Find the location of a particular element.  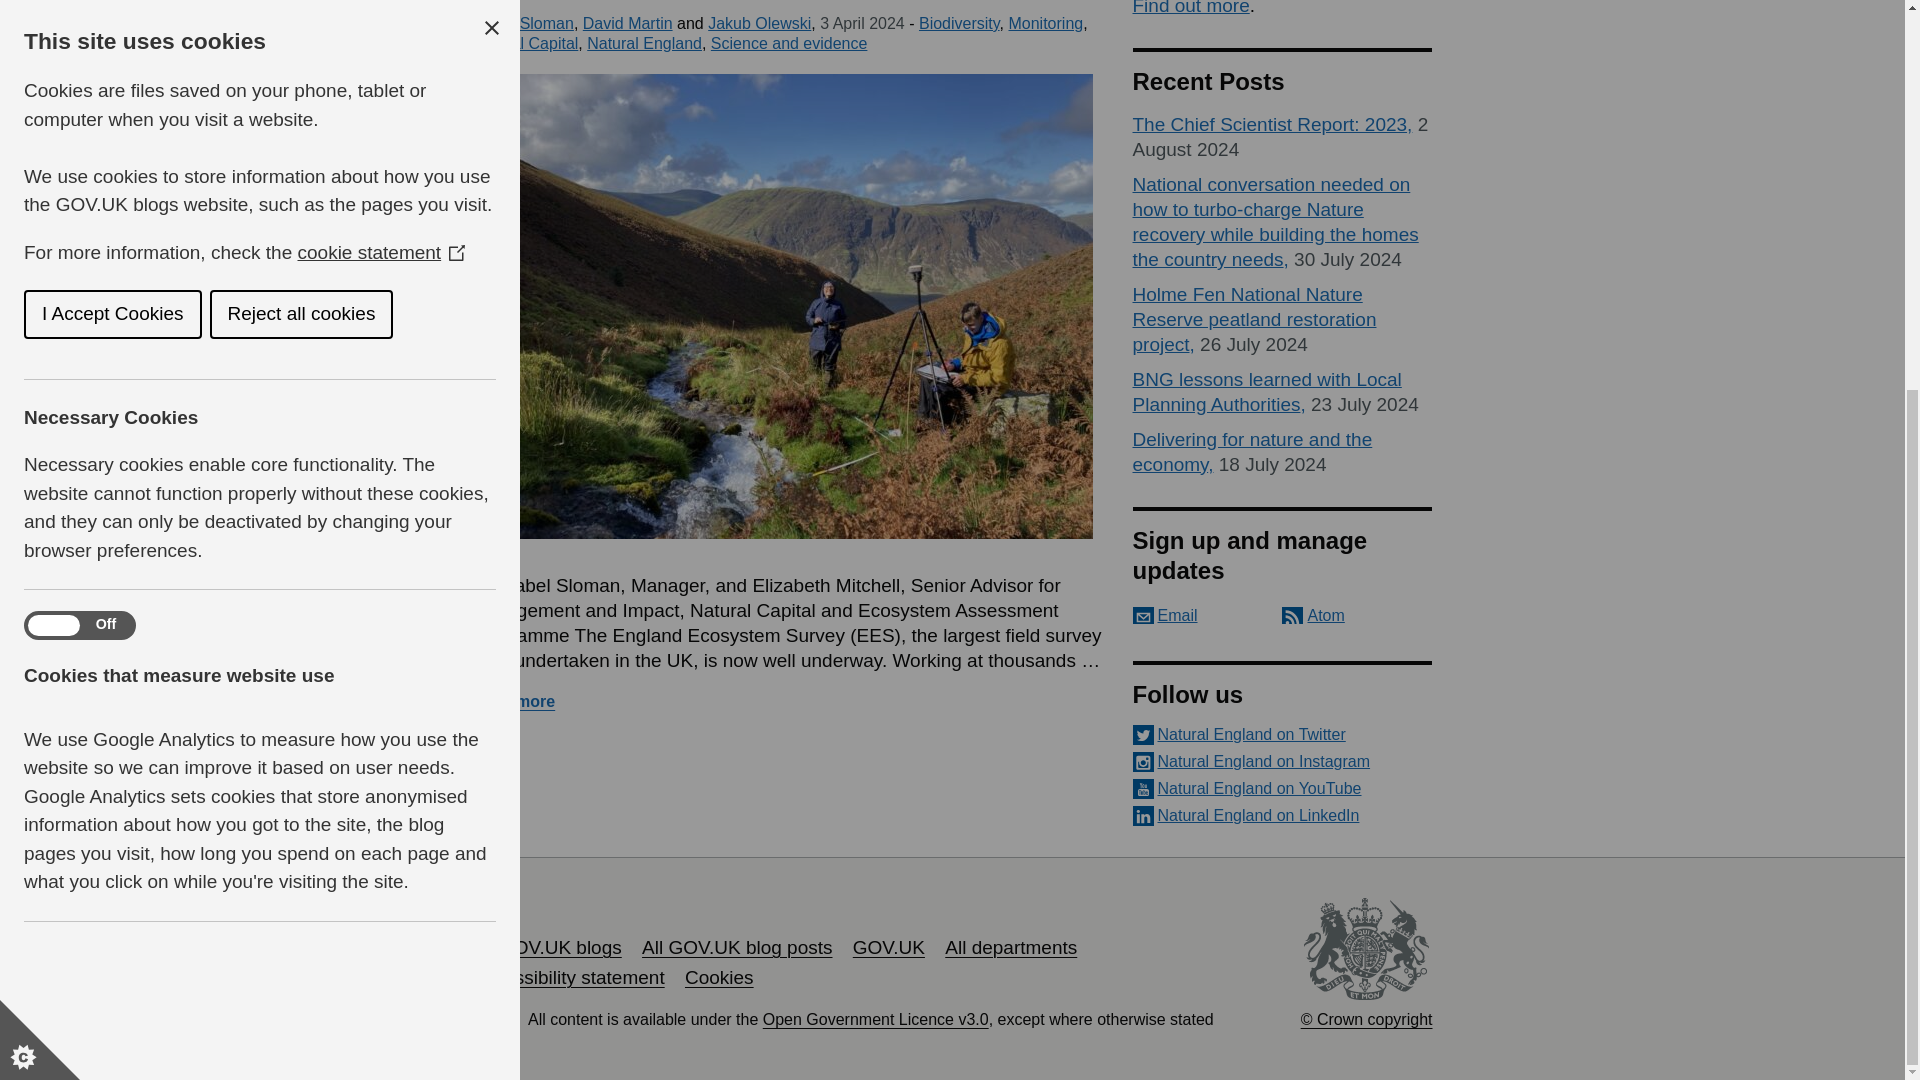

Jakub Olewski is located at coordinates (759, 24).